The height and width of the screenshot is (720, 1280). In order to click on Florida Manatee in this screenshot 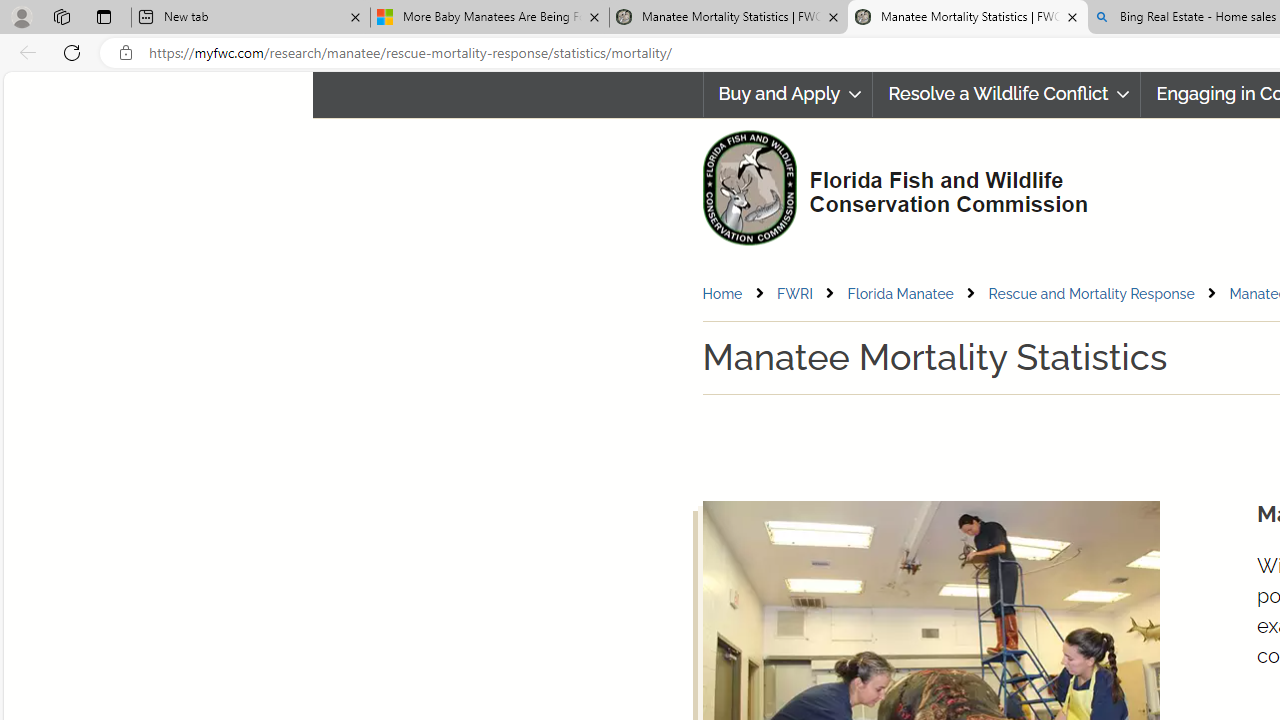, I will do `click(916, 294)`.